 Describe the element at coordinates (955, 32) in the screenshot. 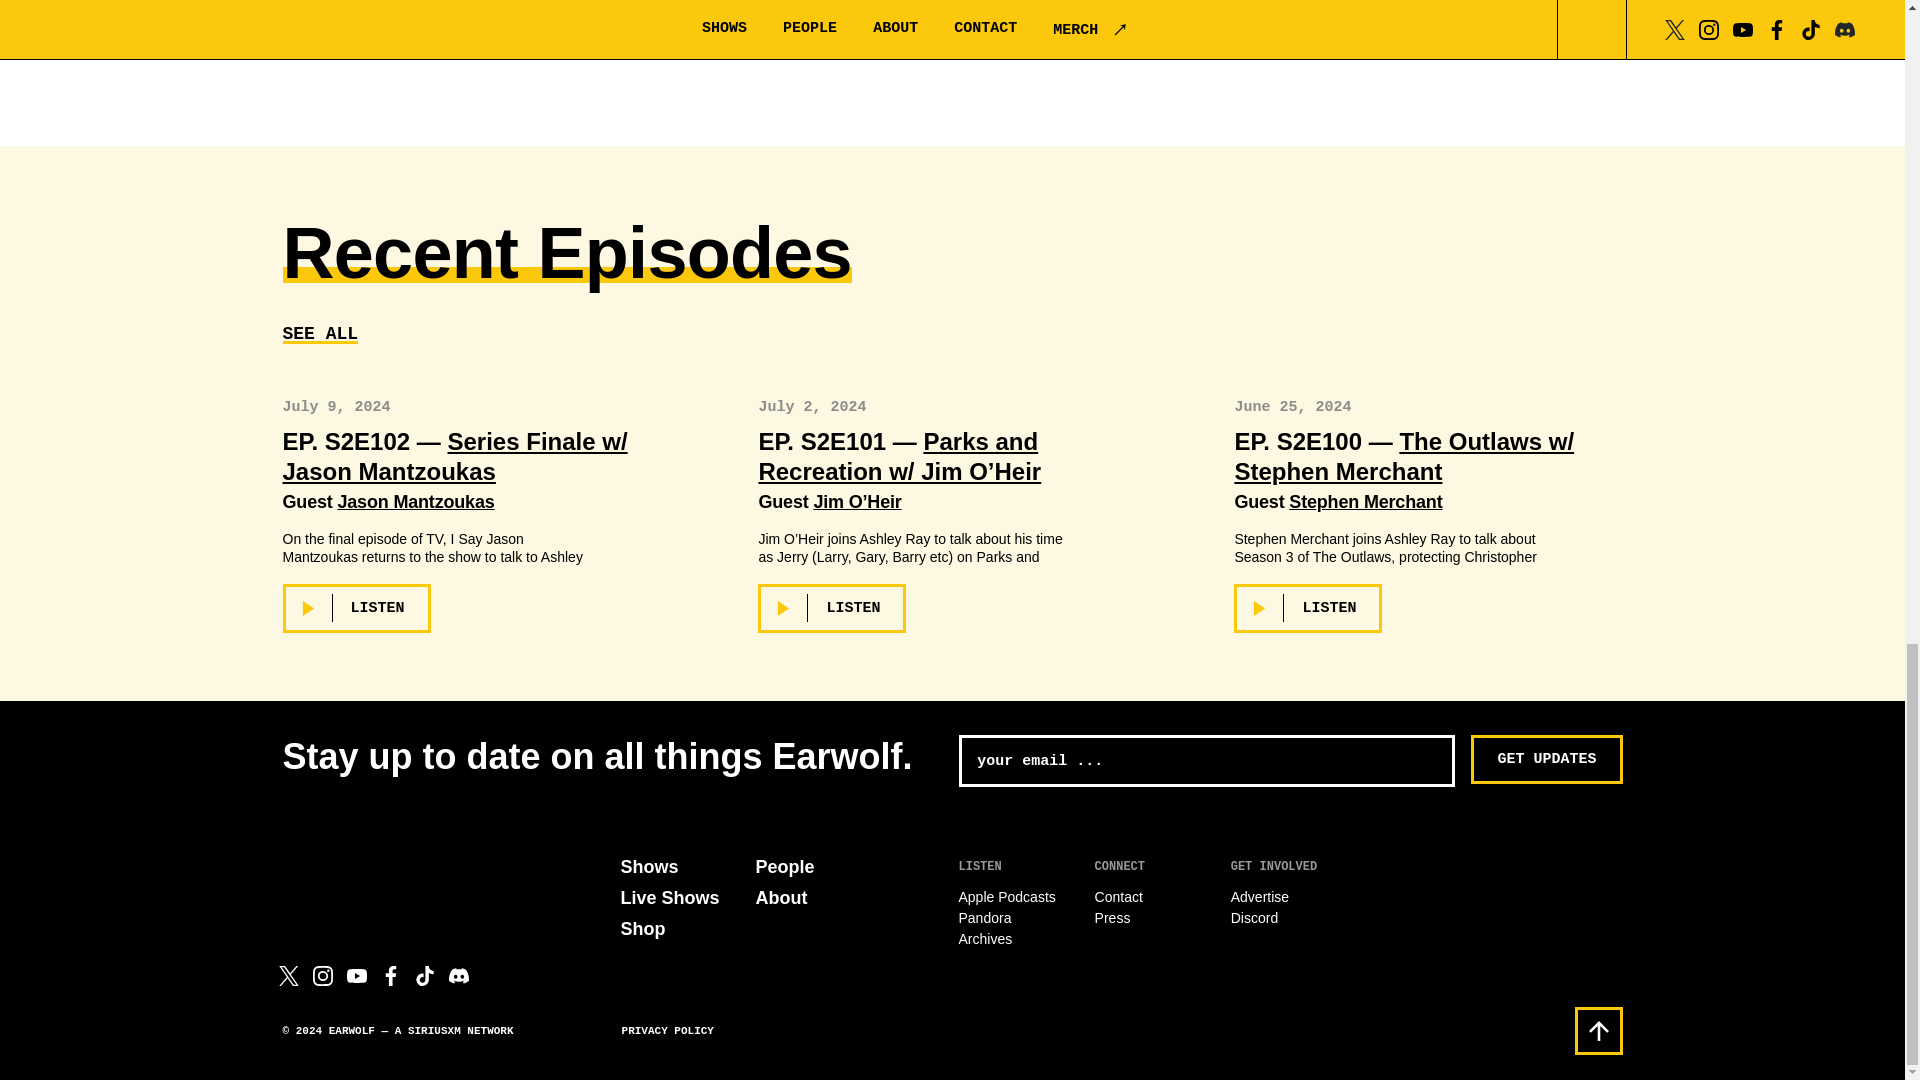

I see `Open Artwork Gallery` at that location.